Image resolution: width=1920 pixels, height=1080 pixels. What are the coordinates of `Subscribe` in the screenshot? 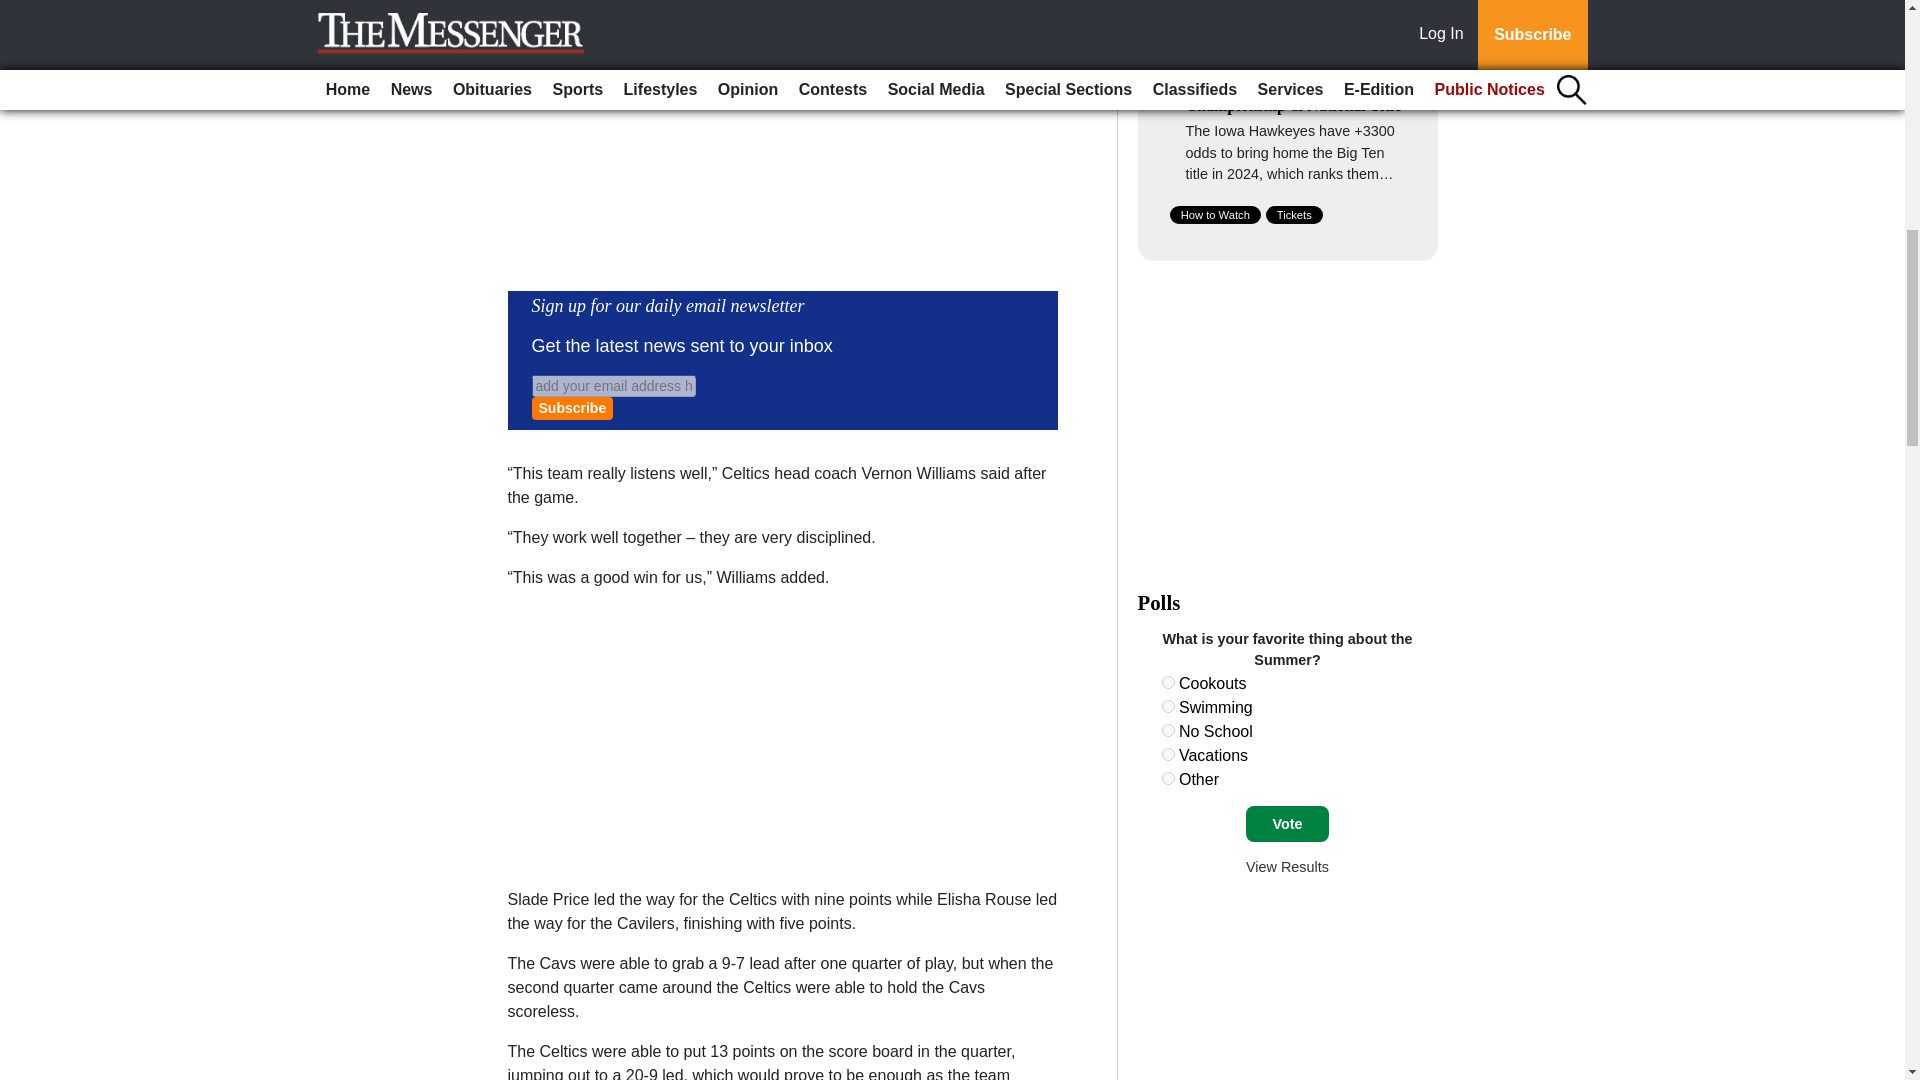 It's located at (572, 408).